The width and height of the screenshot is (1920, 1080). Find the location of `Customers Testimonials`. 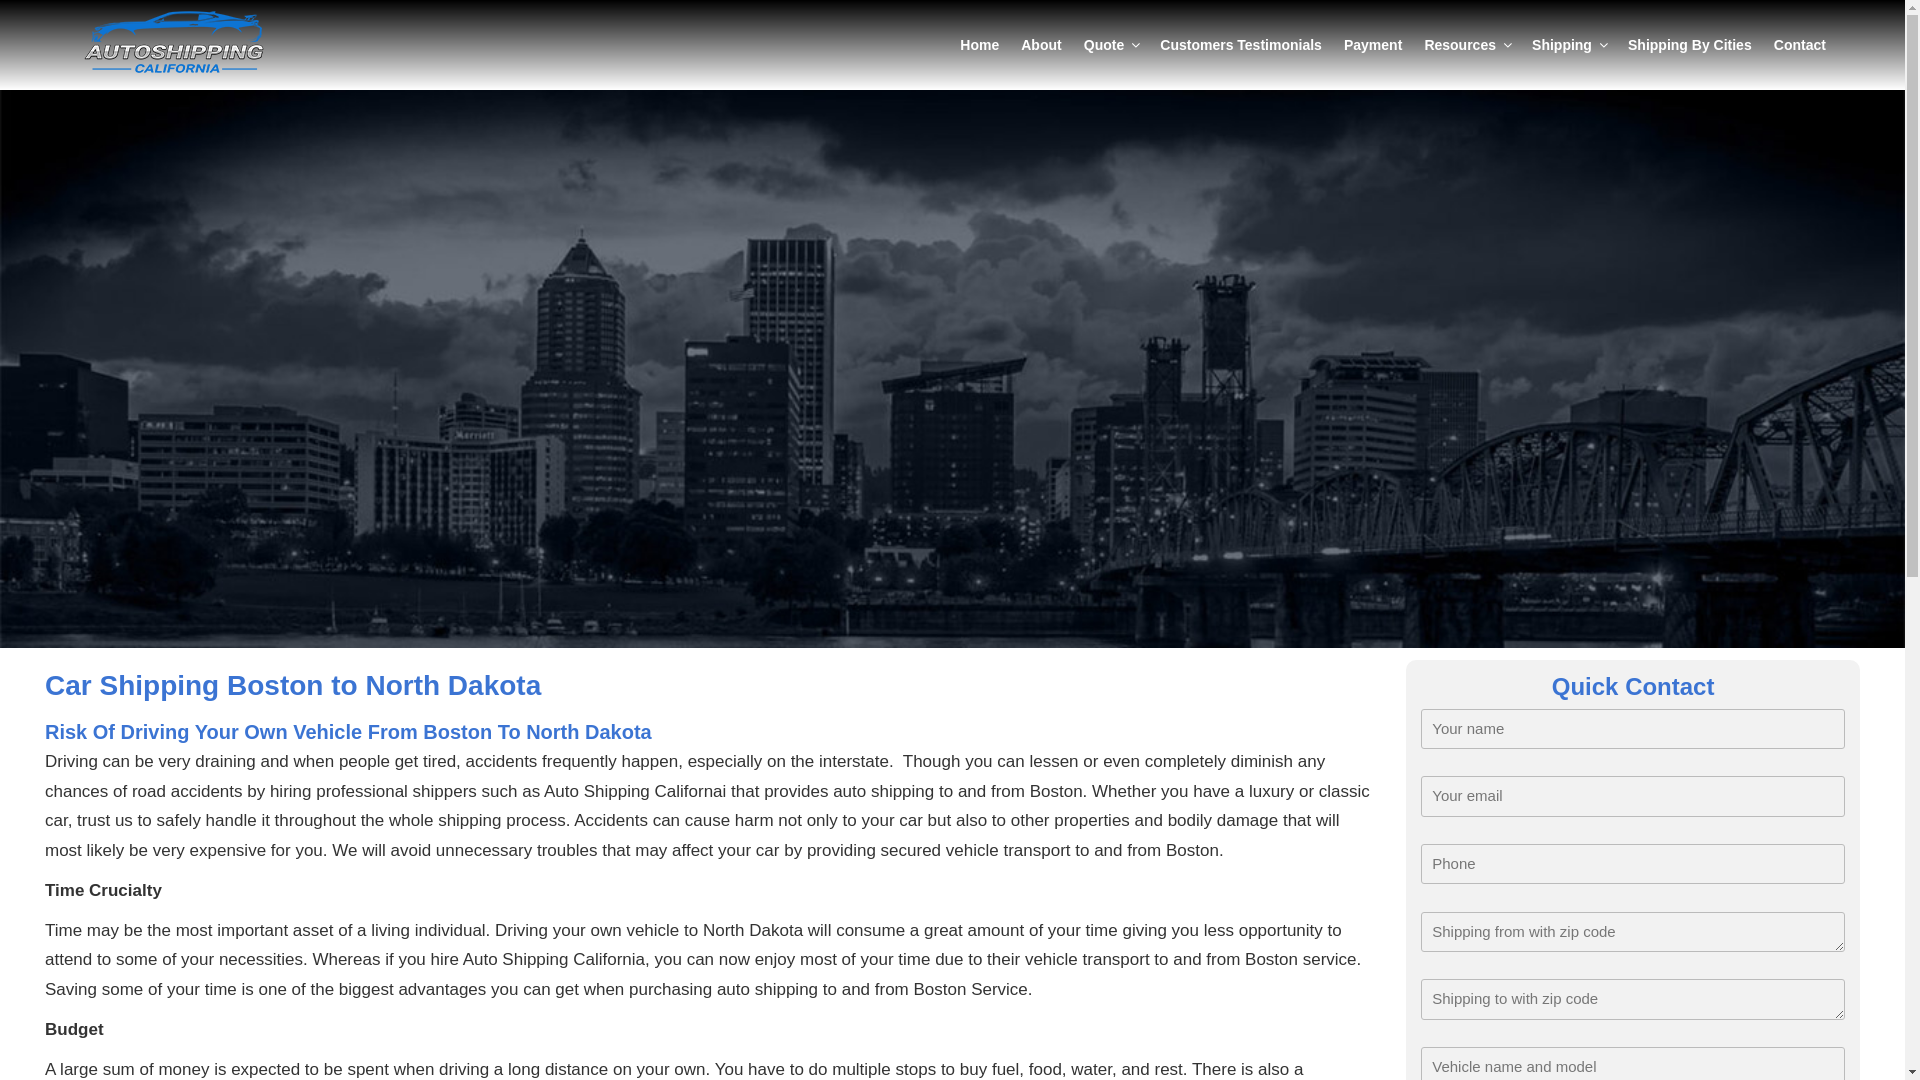

Customers Testimonials is located at coordinates (1240, 44).